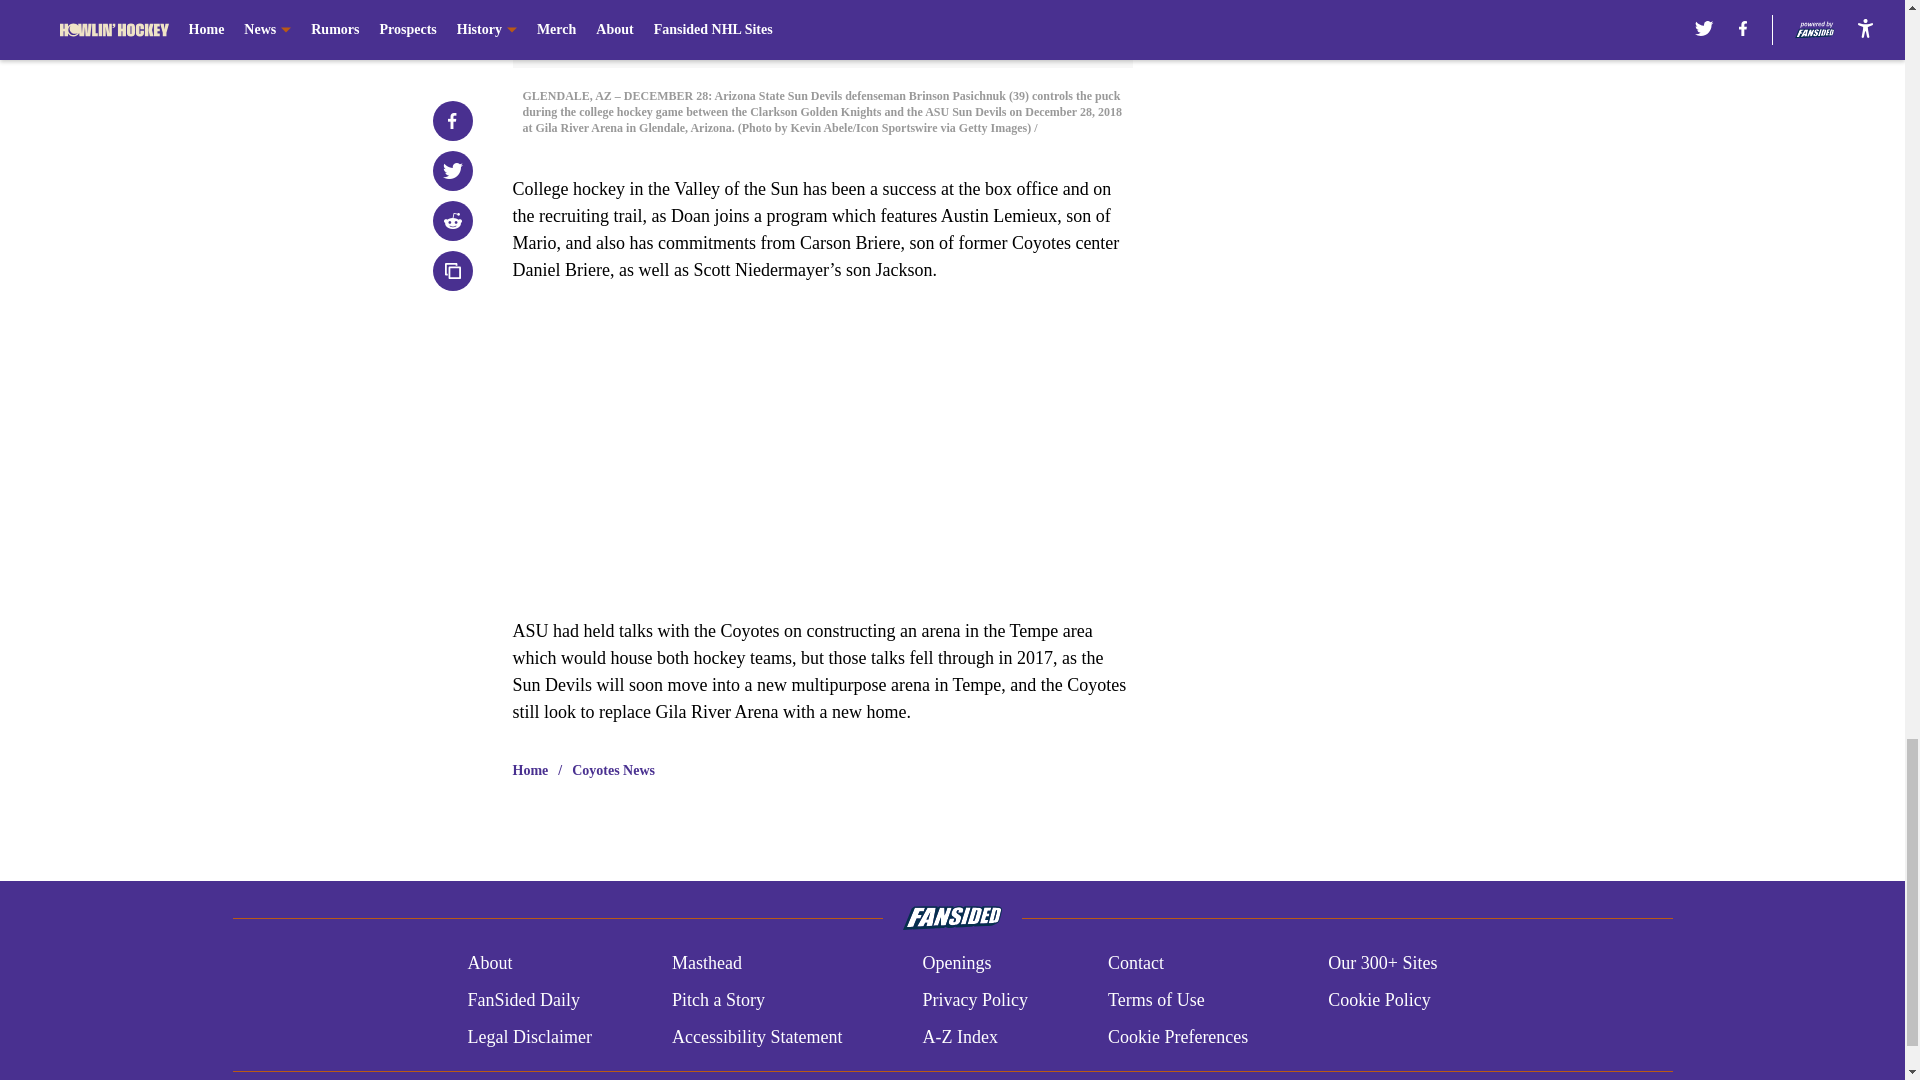 The width and height of the screenshot is (1920, 1080). I want to click on Accessibility Statement, so click(757, 1036).